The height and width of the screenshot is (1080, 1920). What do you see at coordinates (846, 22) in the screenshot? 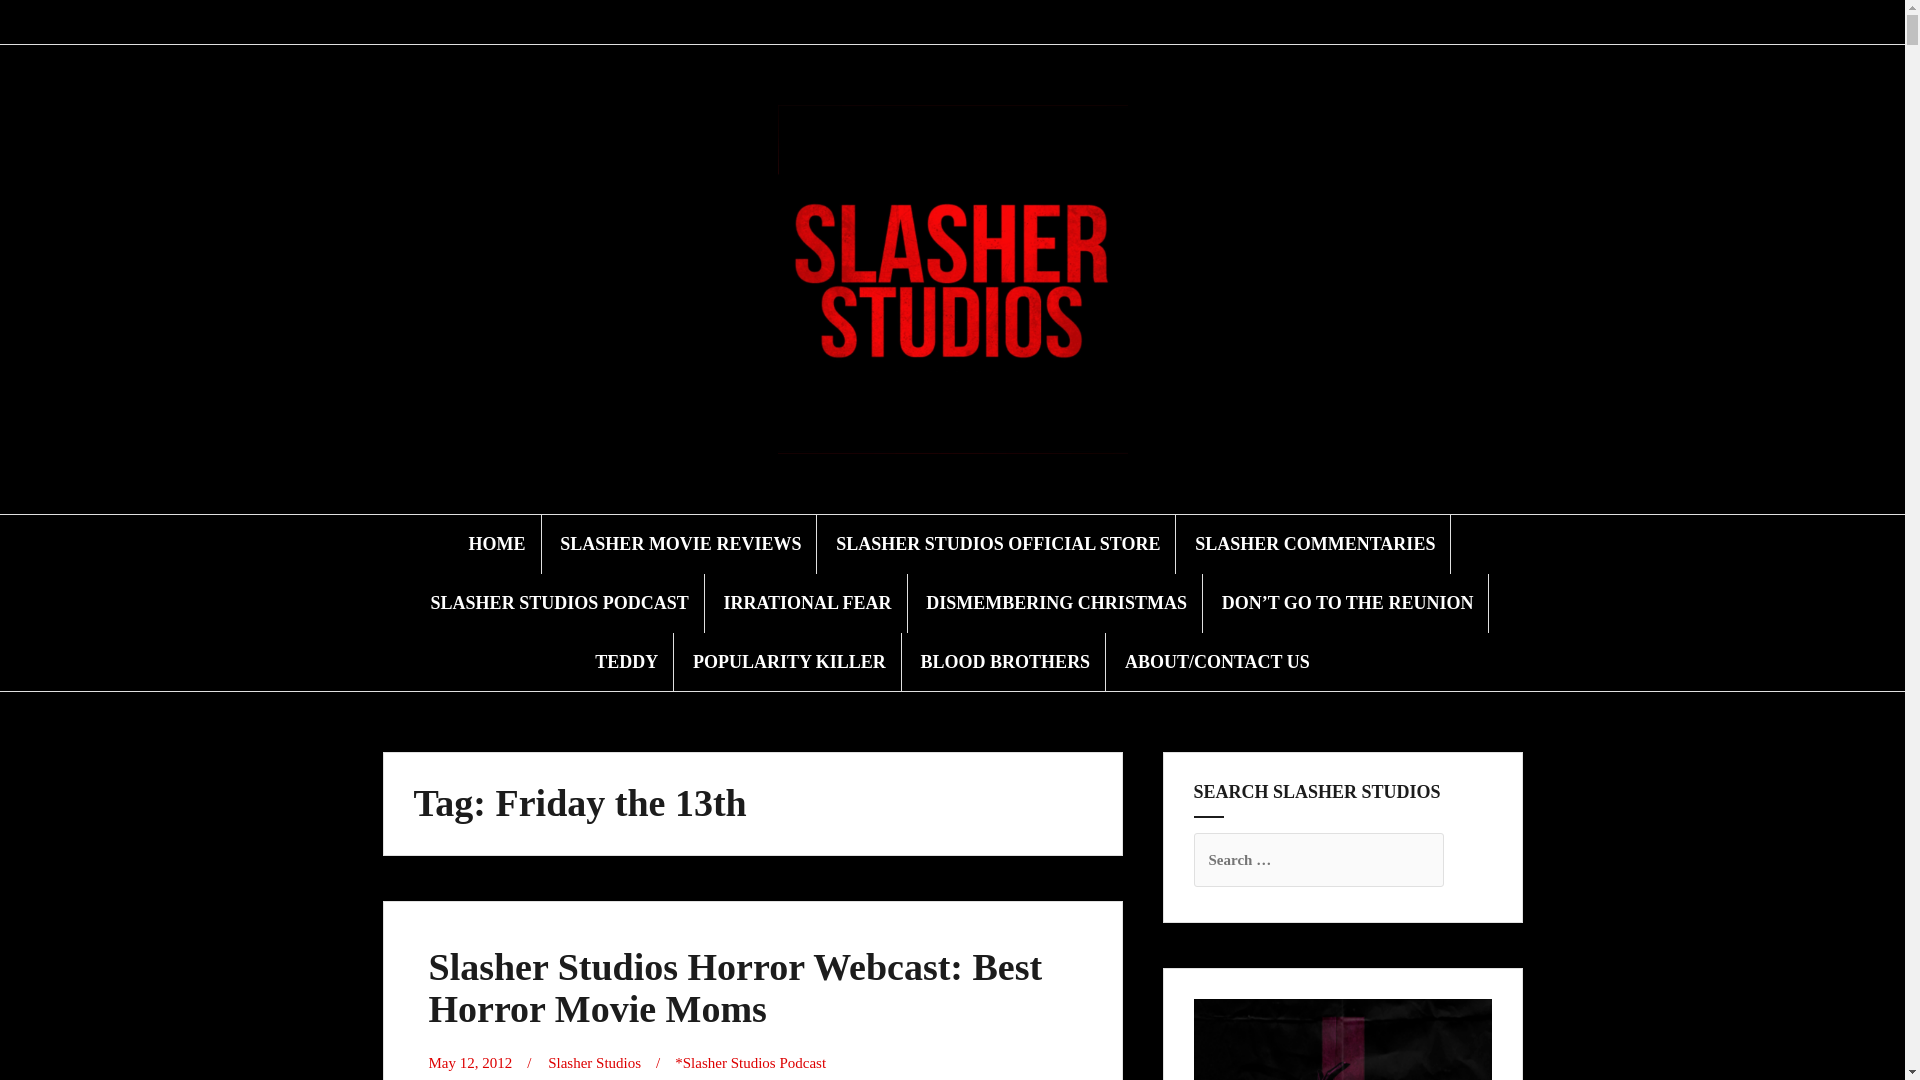
I see `Slasher Movie Reviews` at bounding box center [846, 22].